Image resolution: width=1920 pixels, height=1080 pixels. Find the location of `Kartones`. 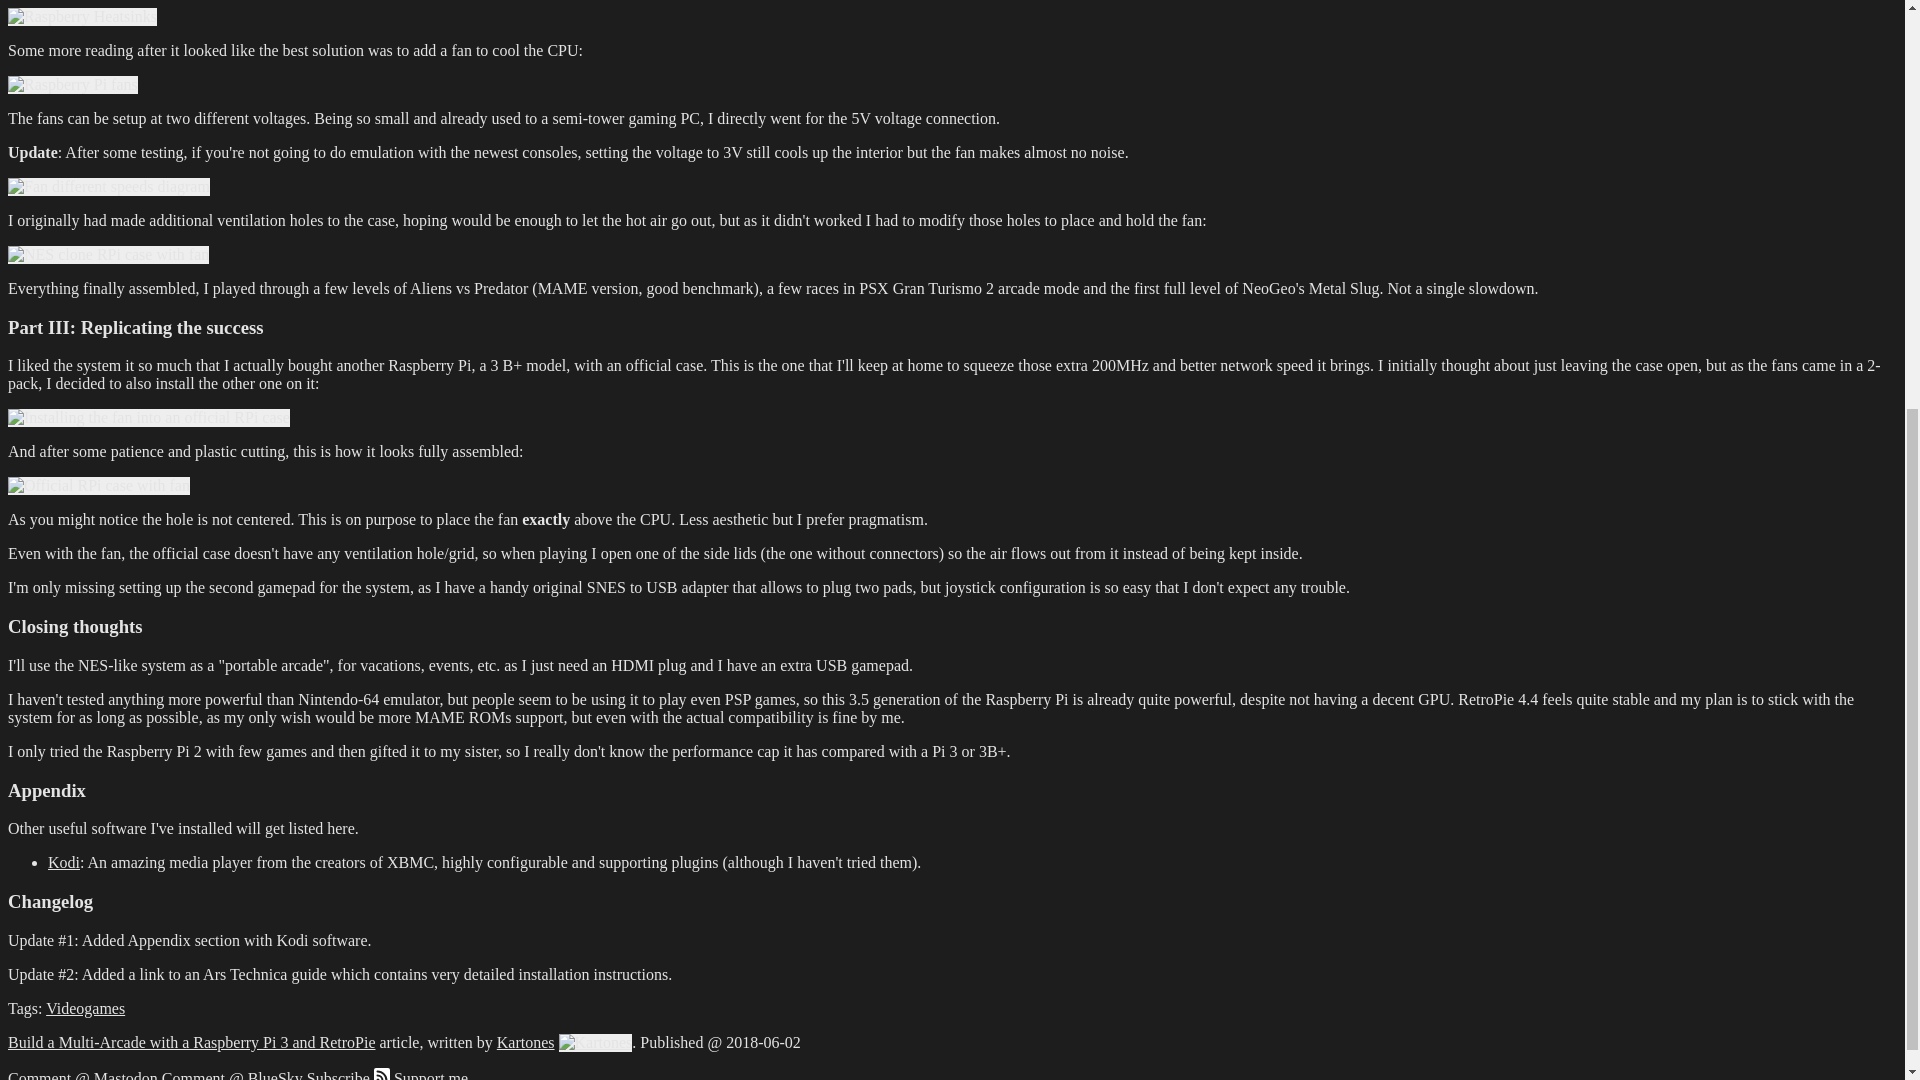

Kartones is located at coordinates (526, 1042).